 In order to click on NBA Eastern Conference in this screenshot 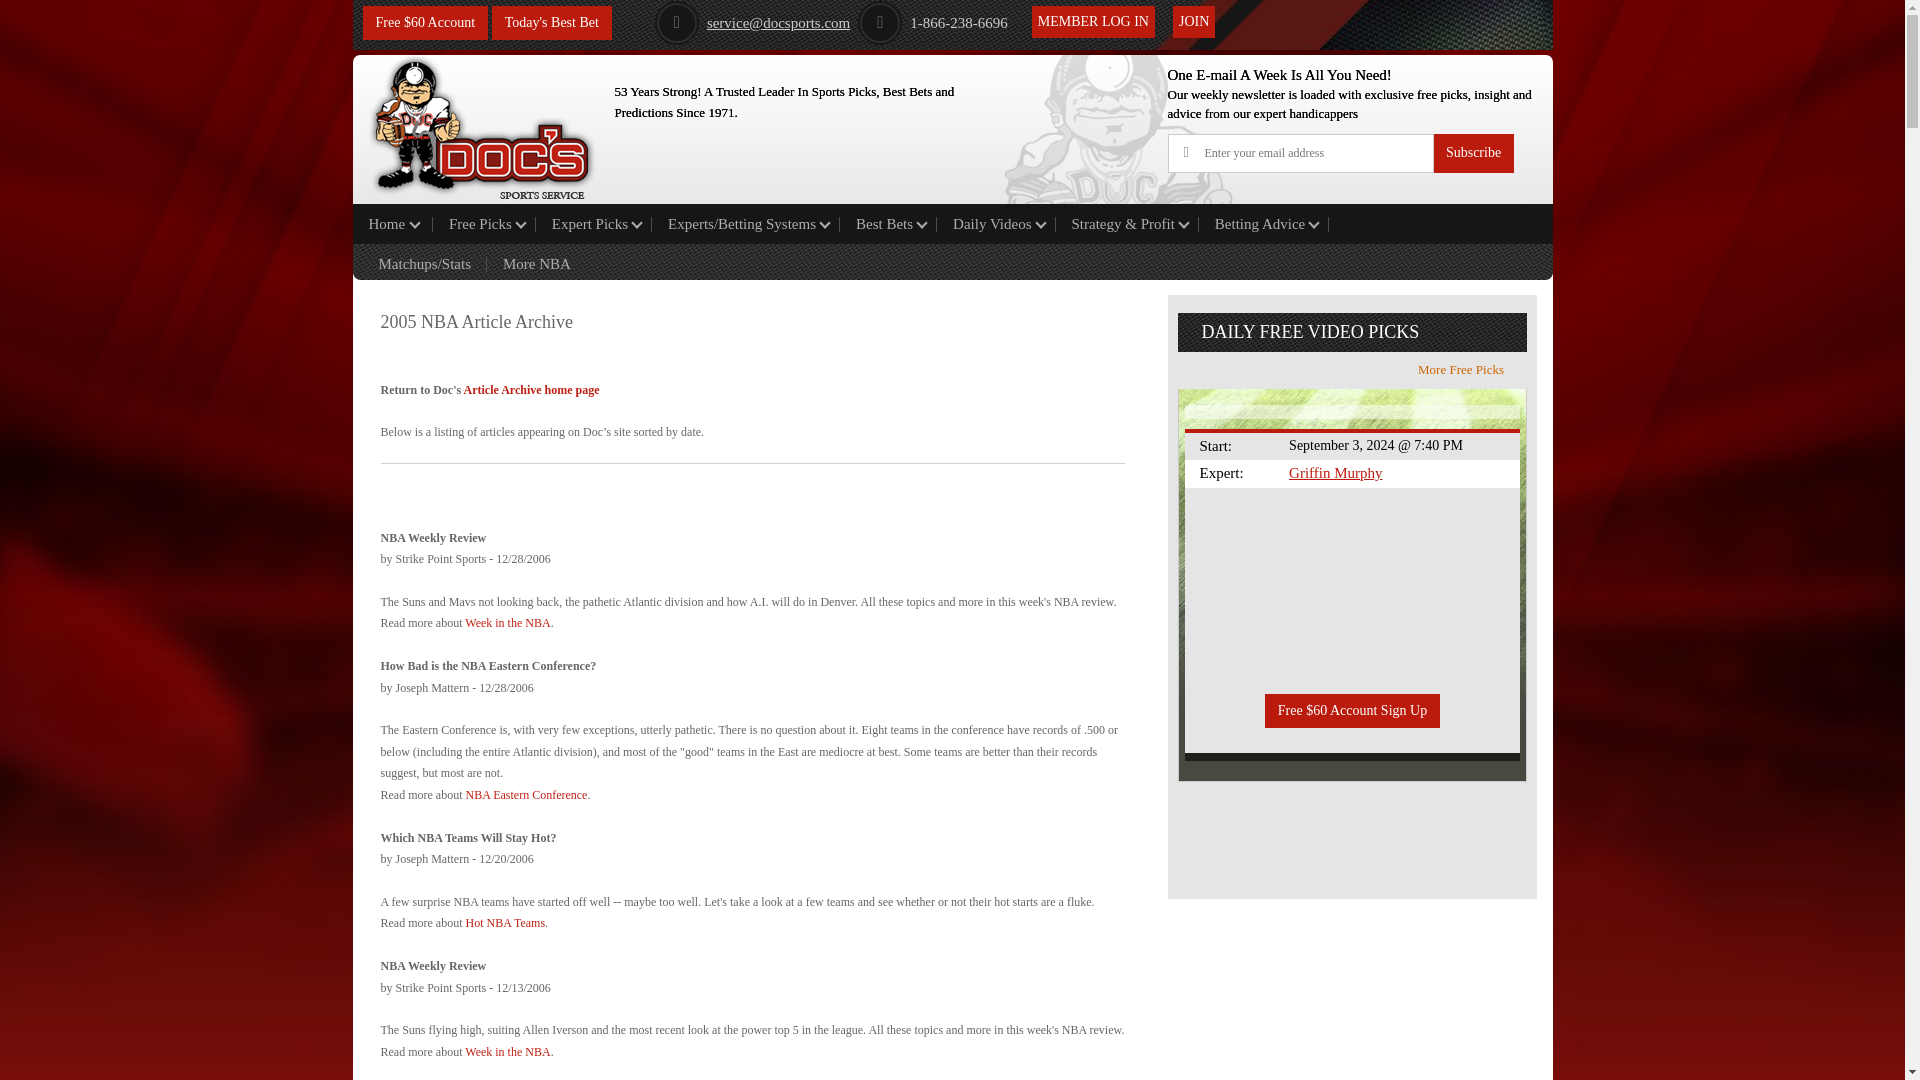, I will do `click(526, 795)`.